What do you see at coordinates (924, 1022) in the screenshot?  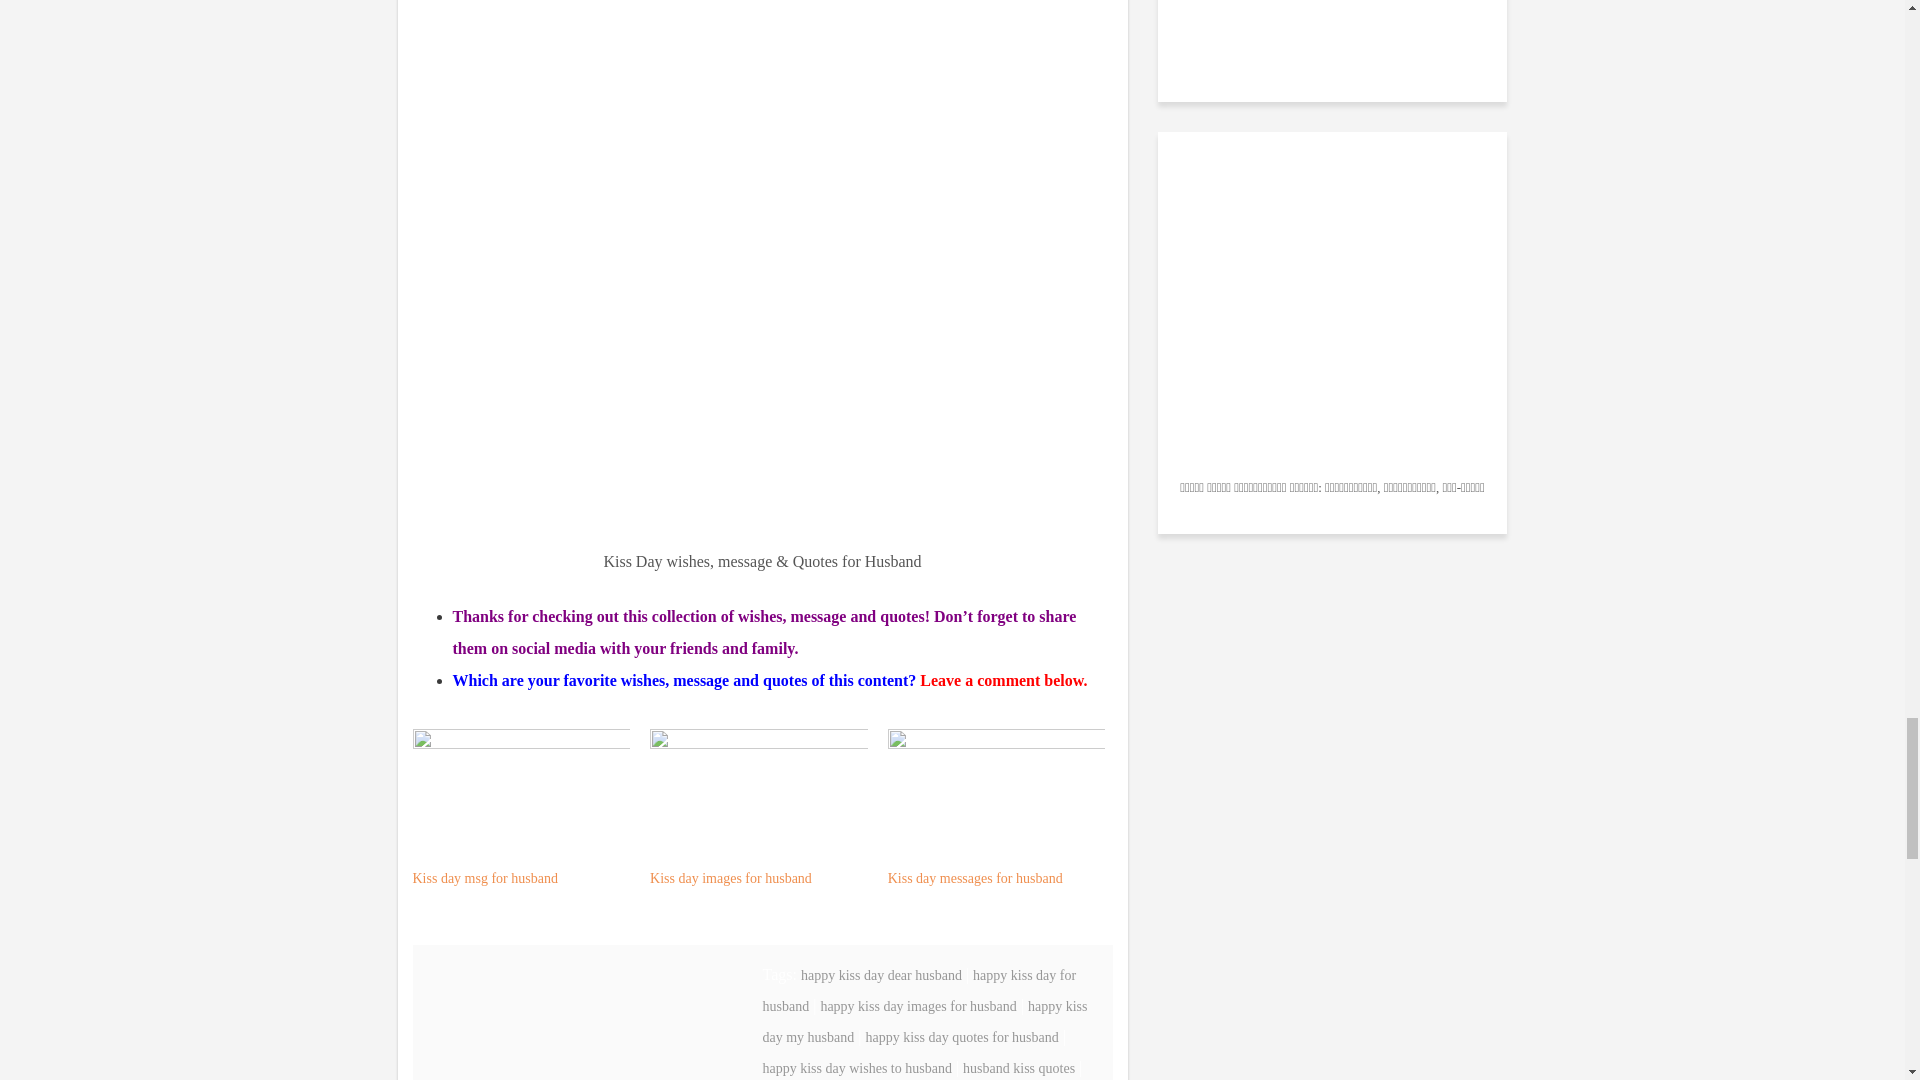 I see `happy kiss day my husband` at bounding box center [924, 1022].